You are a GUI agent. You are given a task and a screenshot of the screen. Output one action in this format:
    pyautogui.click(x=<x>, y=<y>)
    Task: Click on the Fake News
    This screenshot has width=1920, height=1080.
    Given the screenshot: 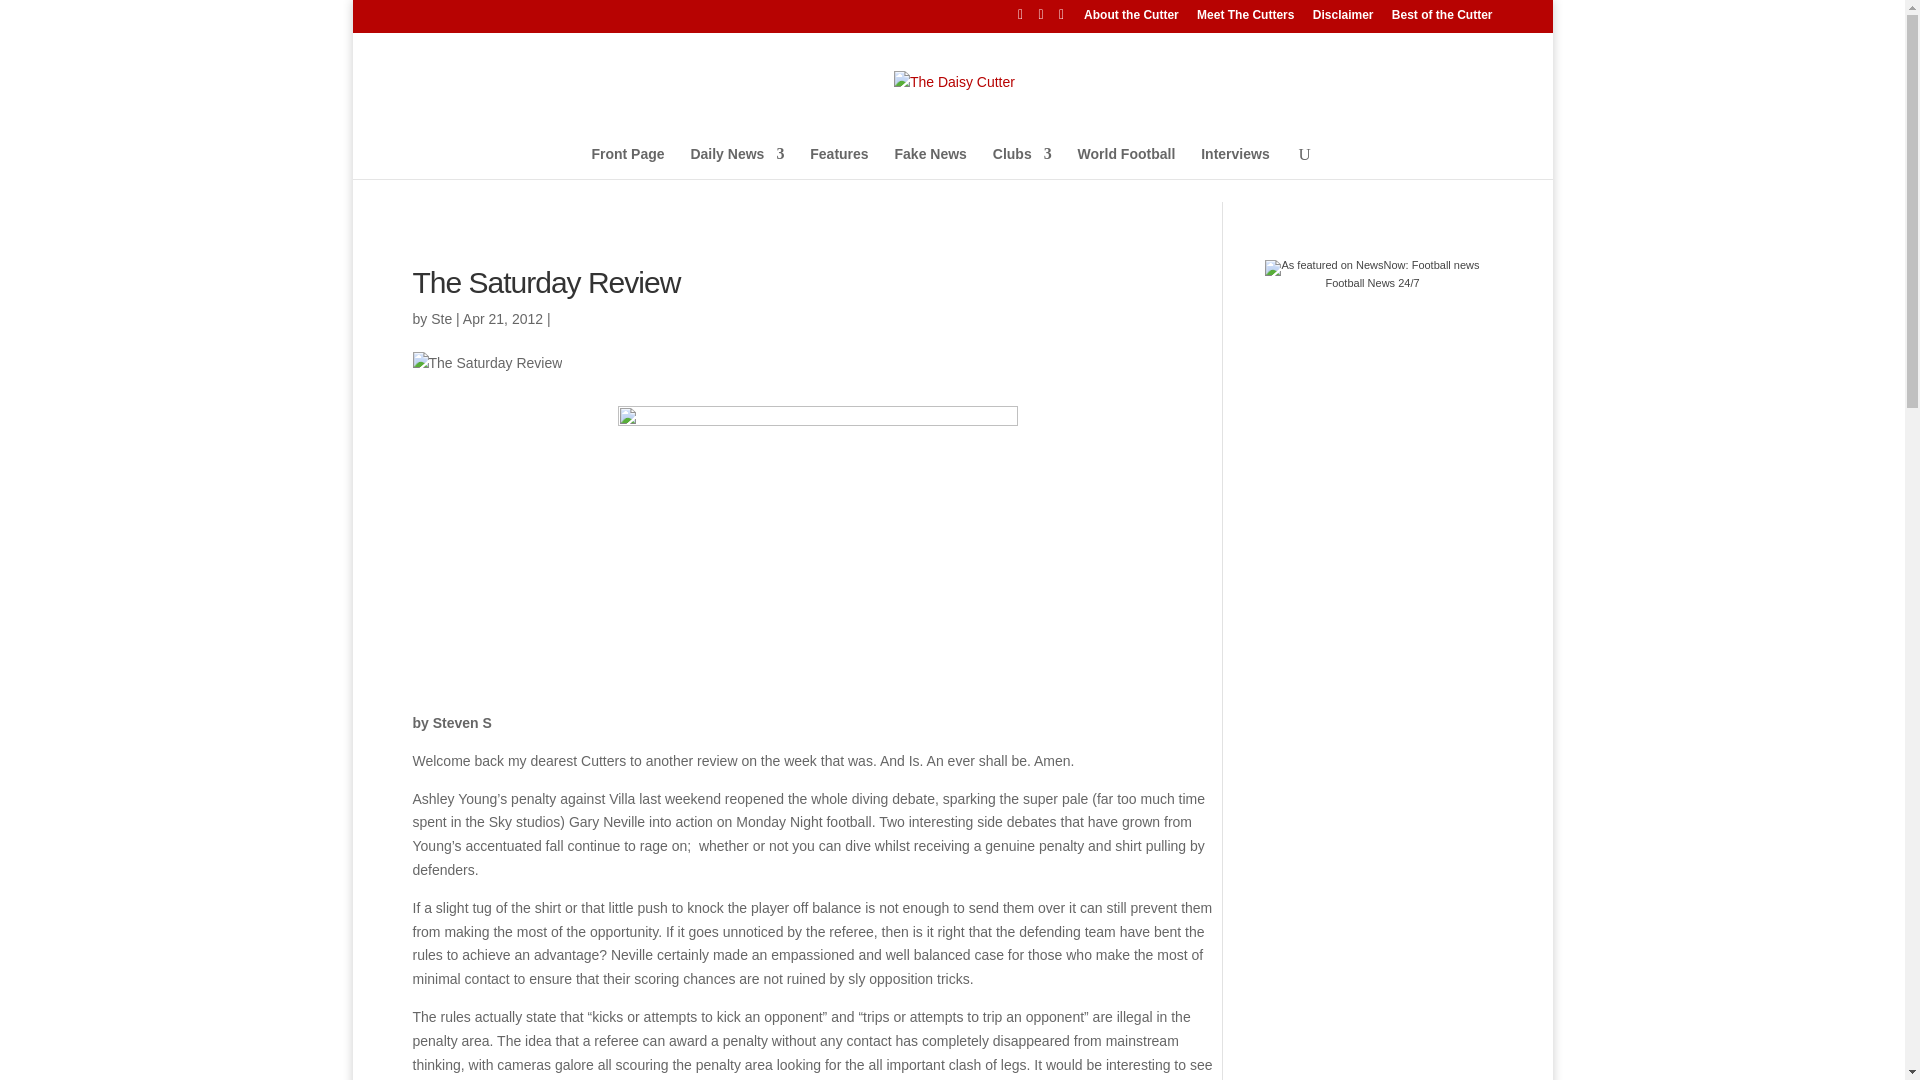 What is the action you would take?
    pyautogui.click(x=930, y=166)
    